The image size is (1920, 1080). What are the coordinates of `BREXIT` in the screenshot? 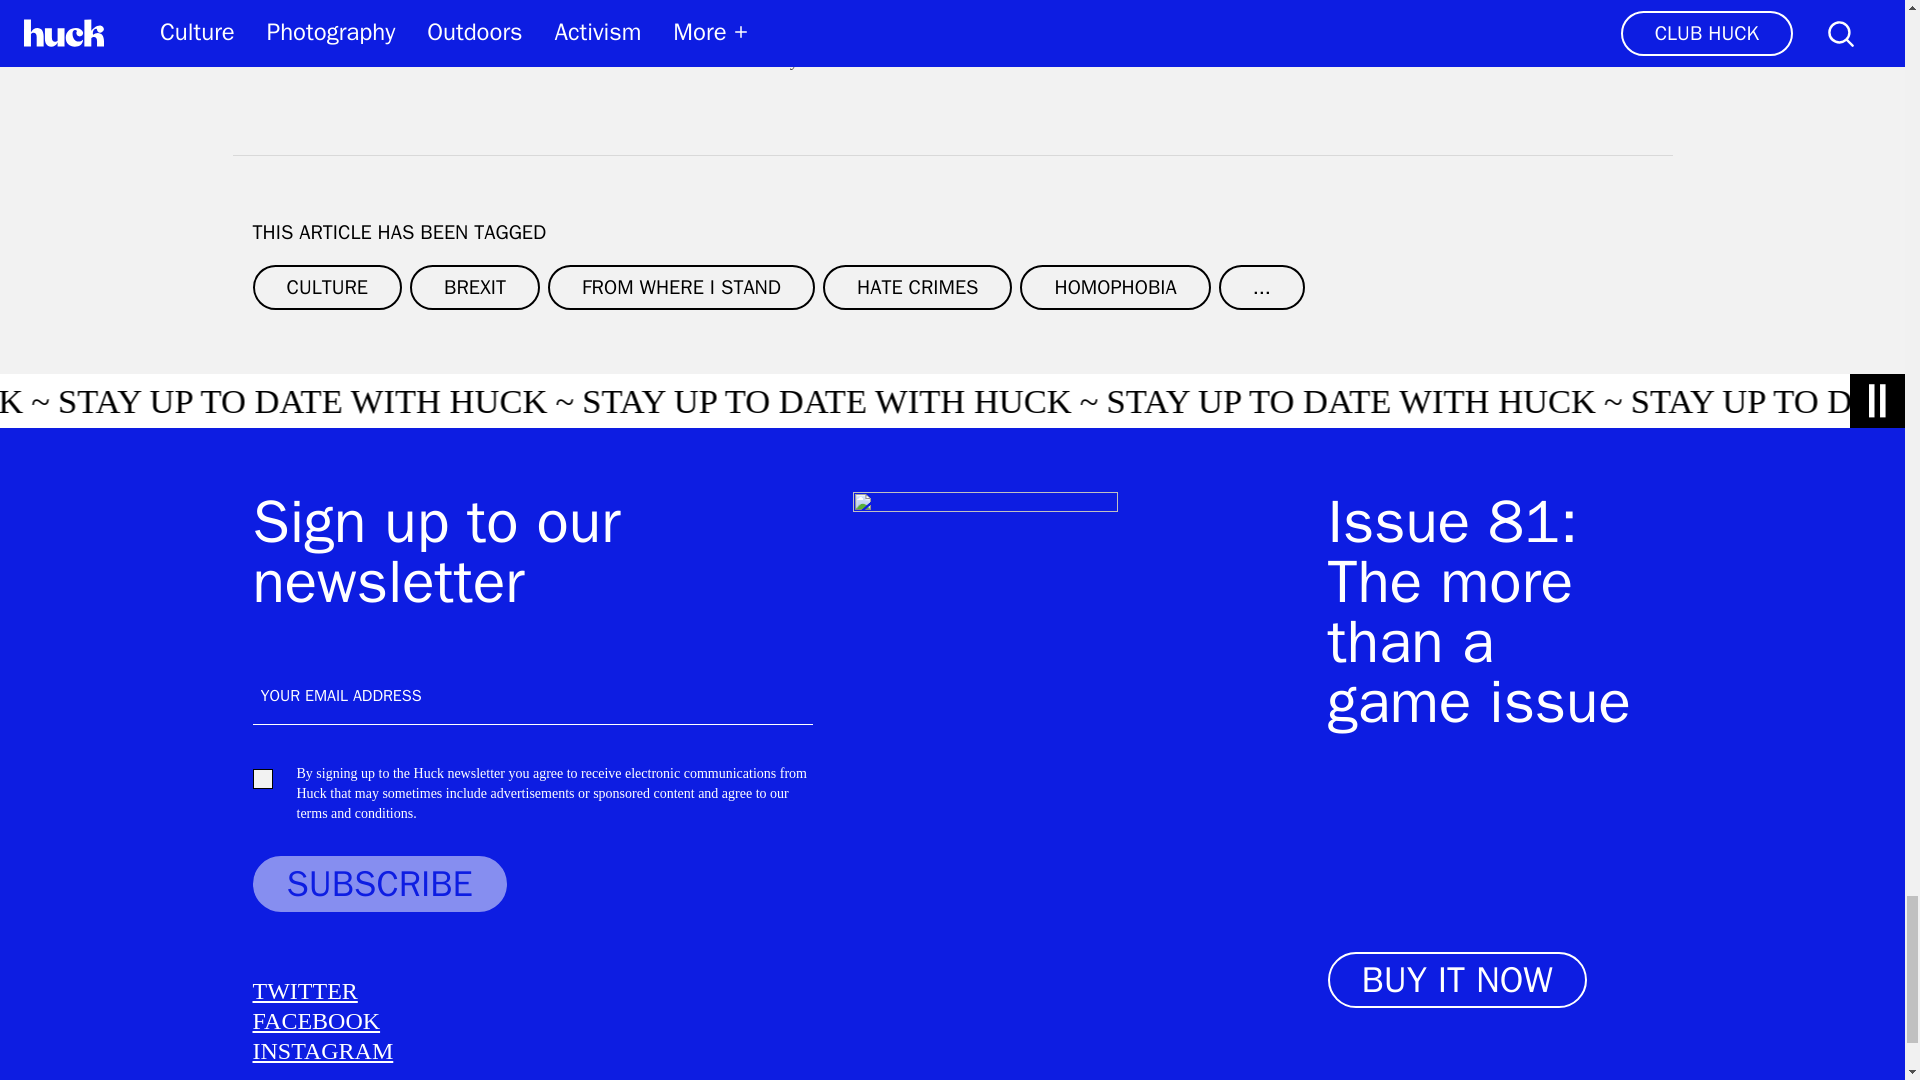 It's located at (474, 286).